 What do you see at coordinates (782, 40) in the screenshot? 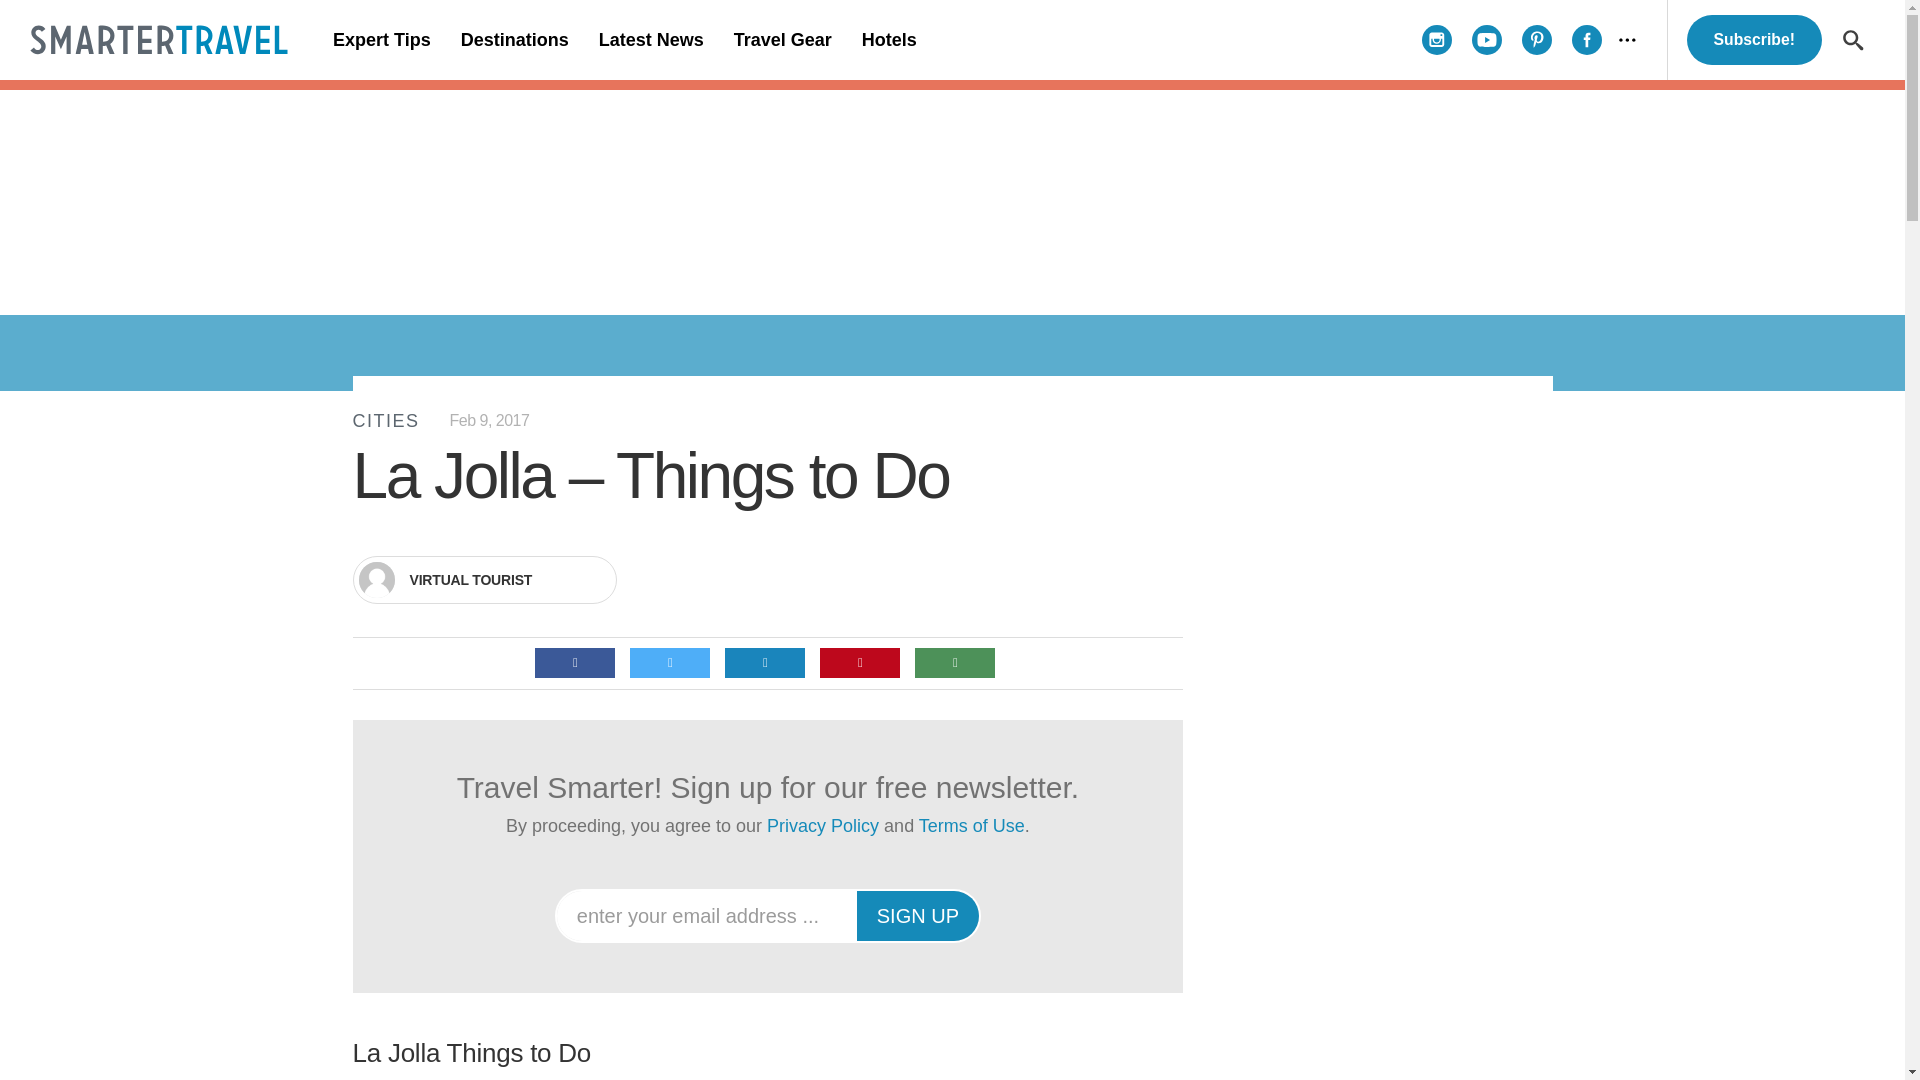
I see `Travel Gear` at bounding box center [782, 40].